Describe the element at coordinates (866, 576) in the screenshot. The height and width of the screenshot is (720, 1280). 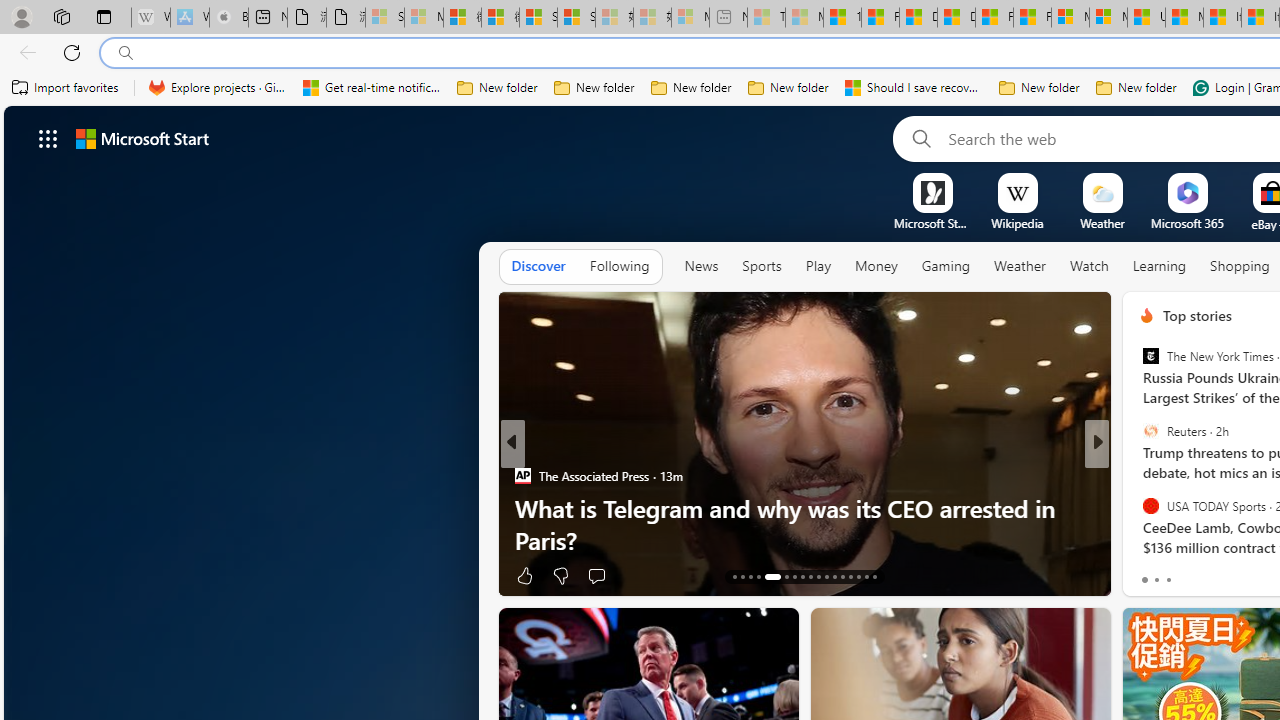
I see `AutomationID: tab-32` at that location.